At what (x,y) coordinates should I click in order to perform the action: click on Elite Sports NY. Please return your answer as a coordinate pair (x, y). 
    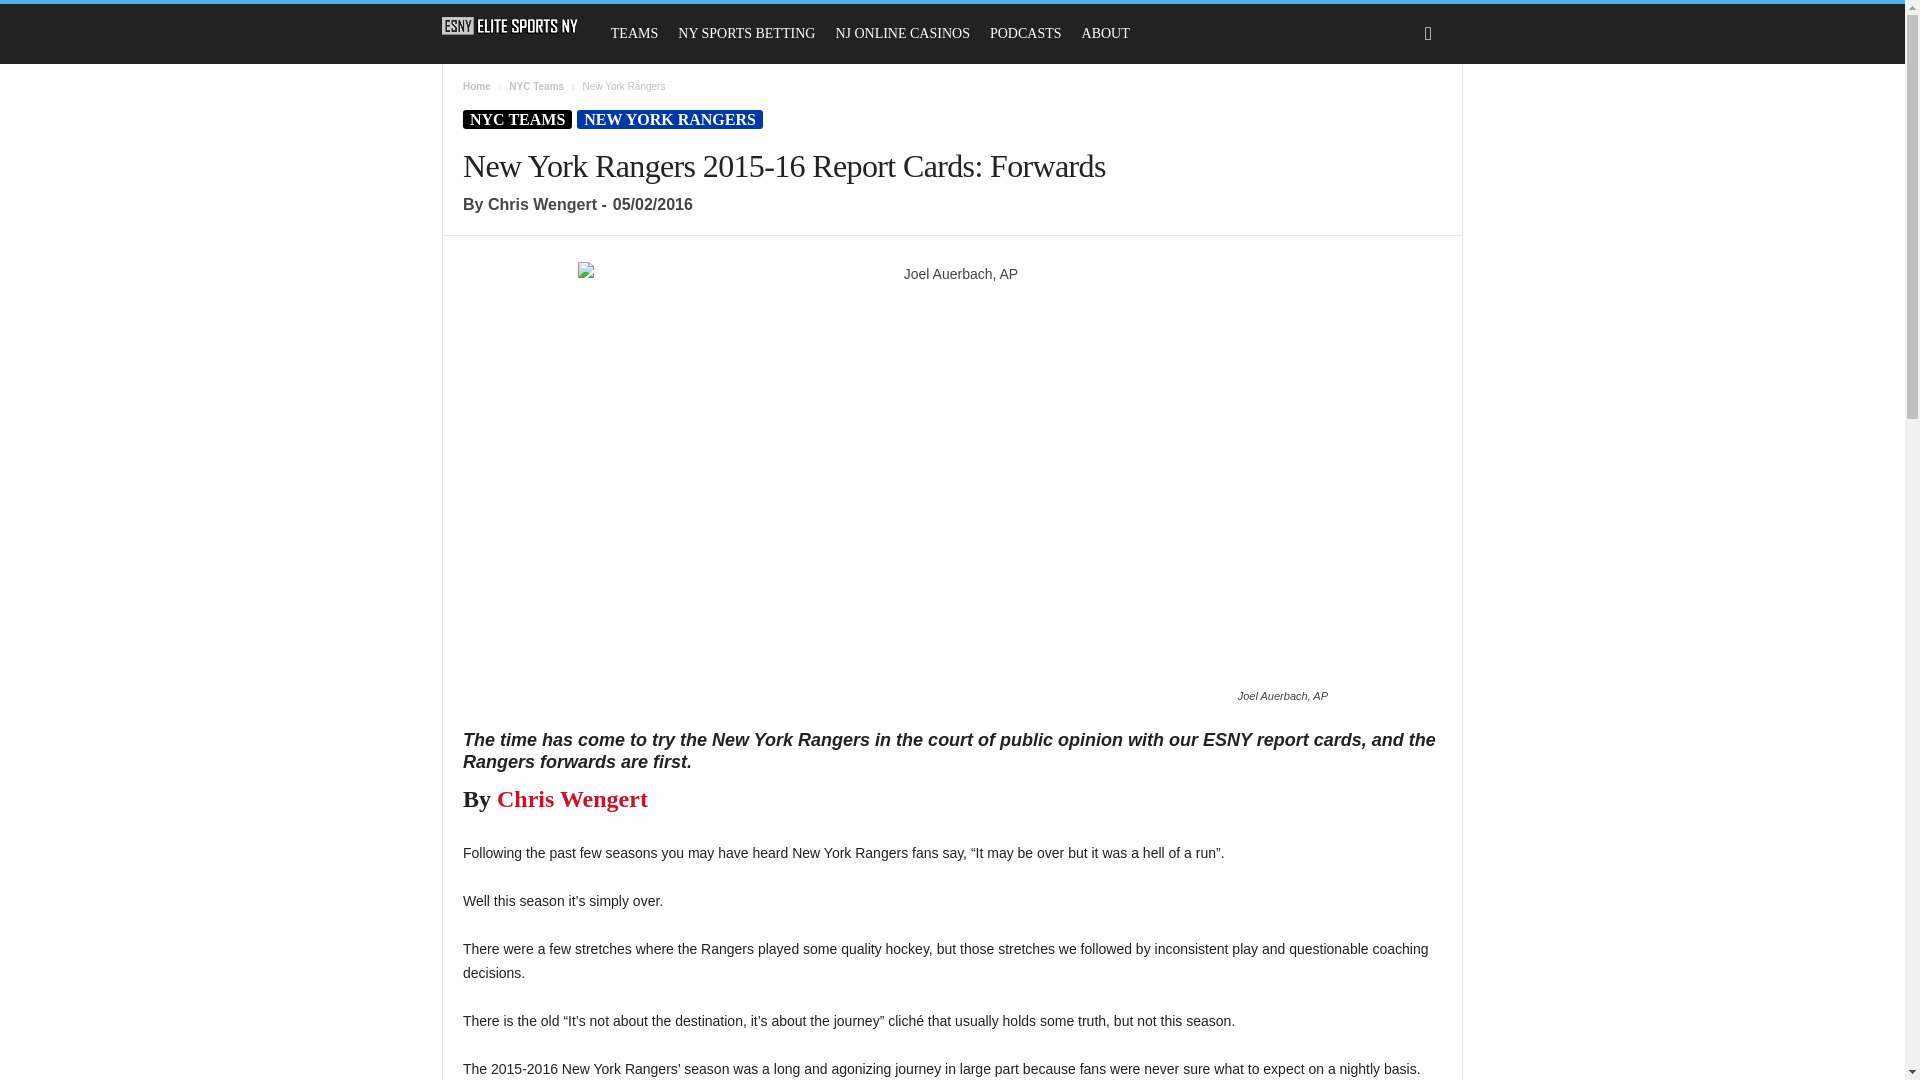
    Looking at the image, I should click on (510, 26).